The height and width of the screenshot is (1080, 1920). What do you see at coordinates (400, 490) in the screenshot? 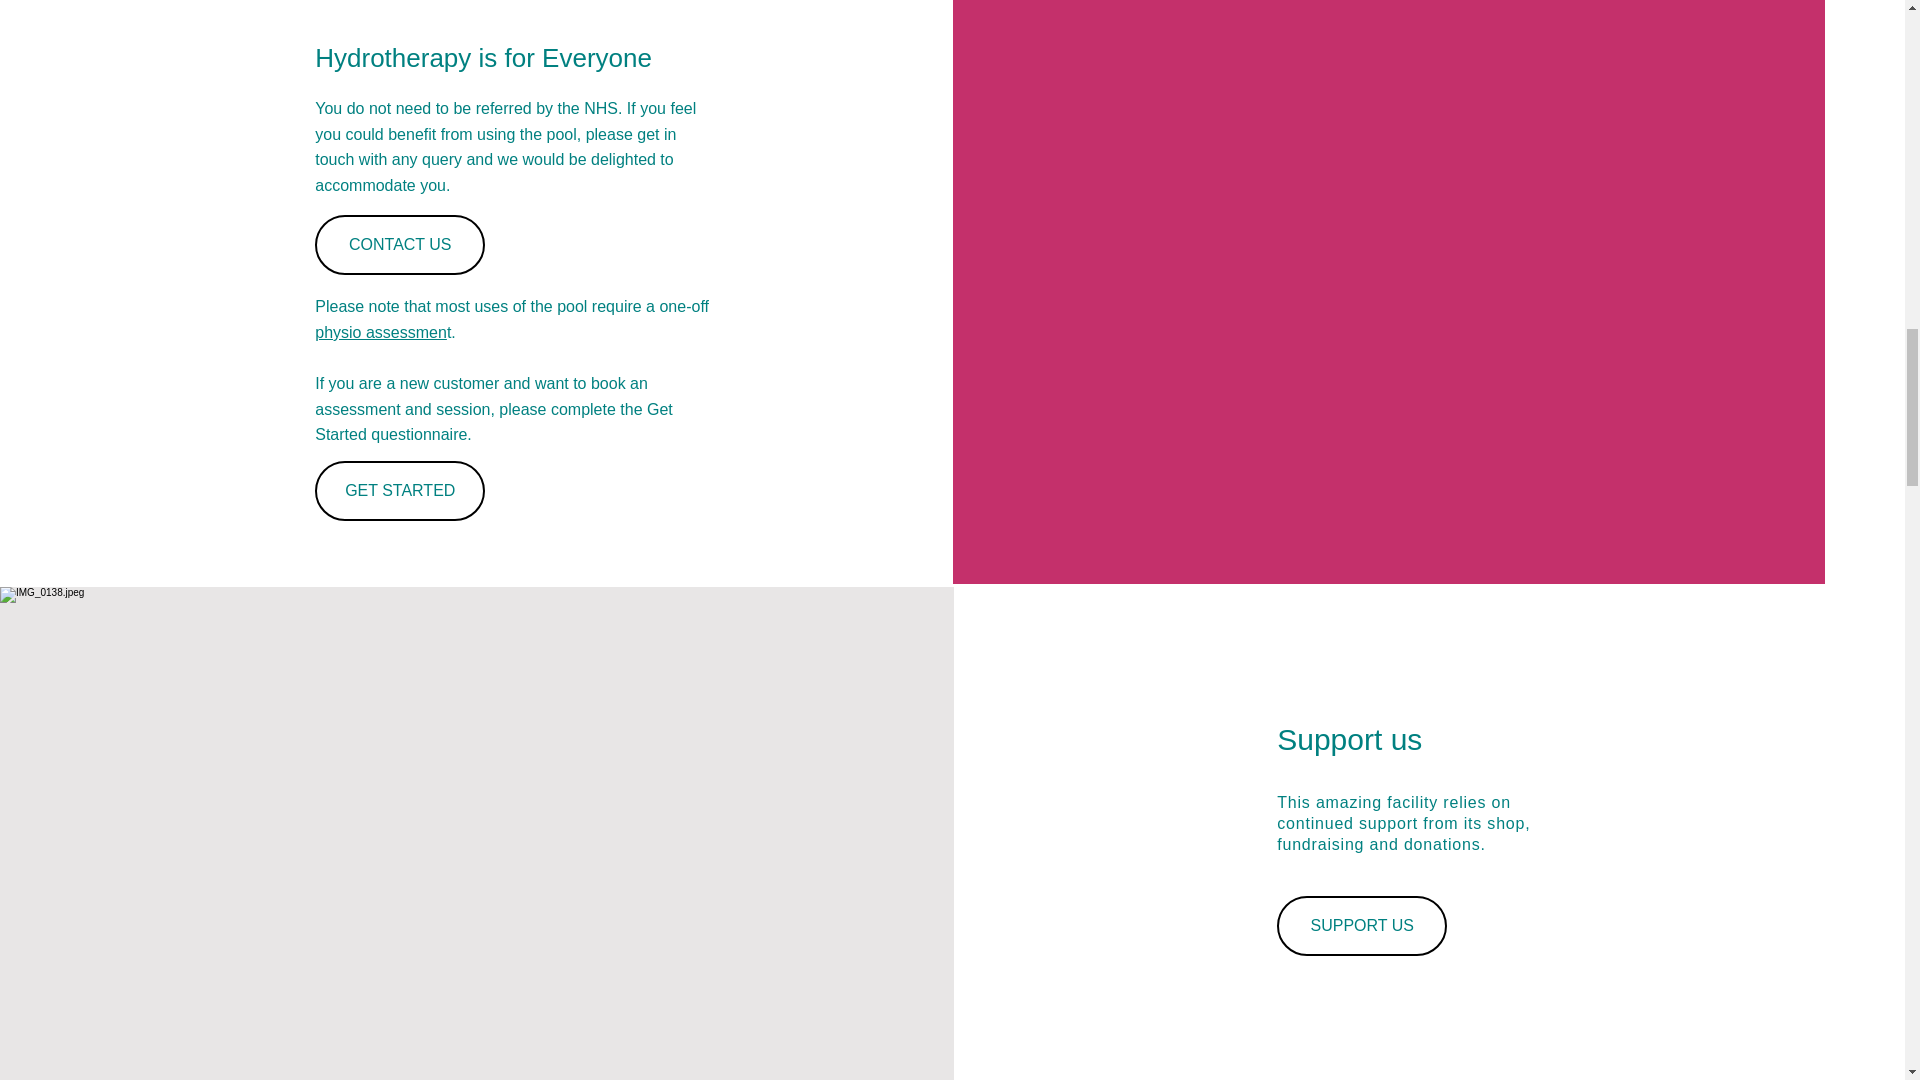
I see `GET STARTED` at bounding box center [400, 490].